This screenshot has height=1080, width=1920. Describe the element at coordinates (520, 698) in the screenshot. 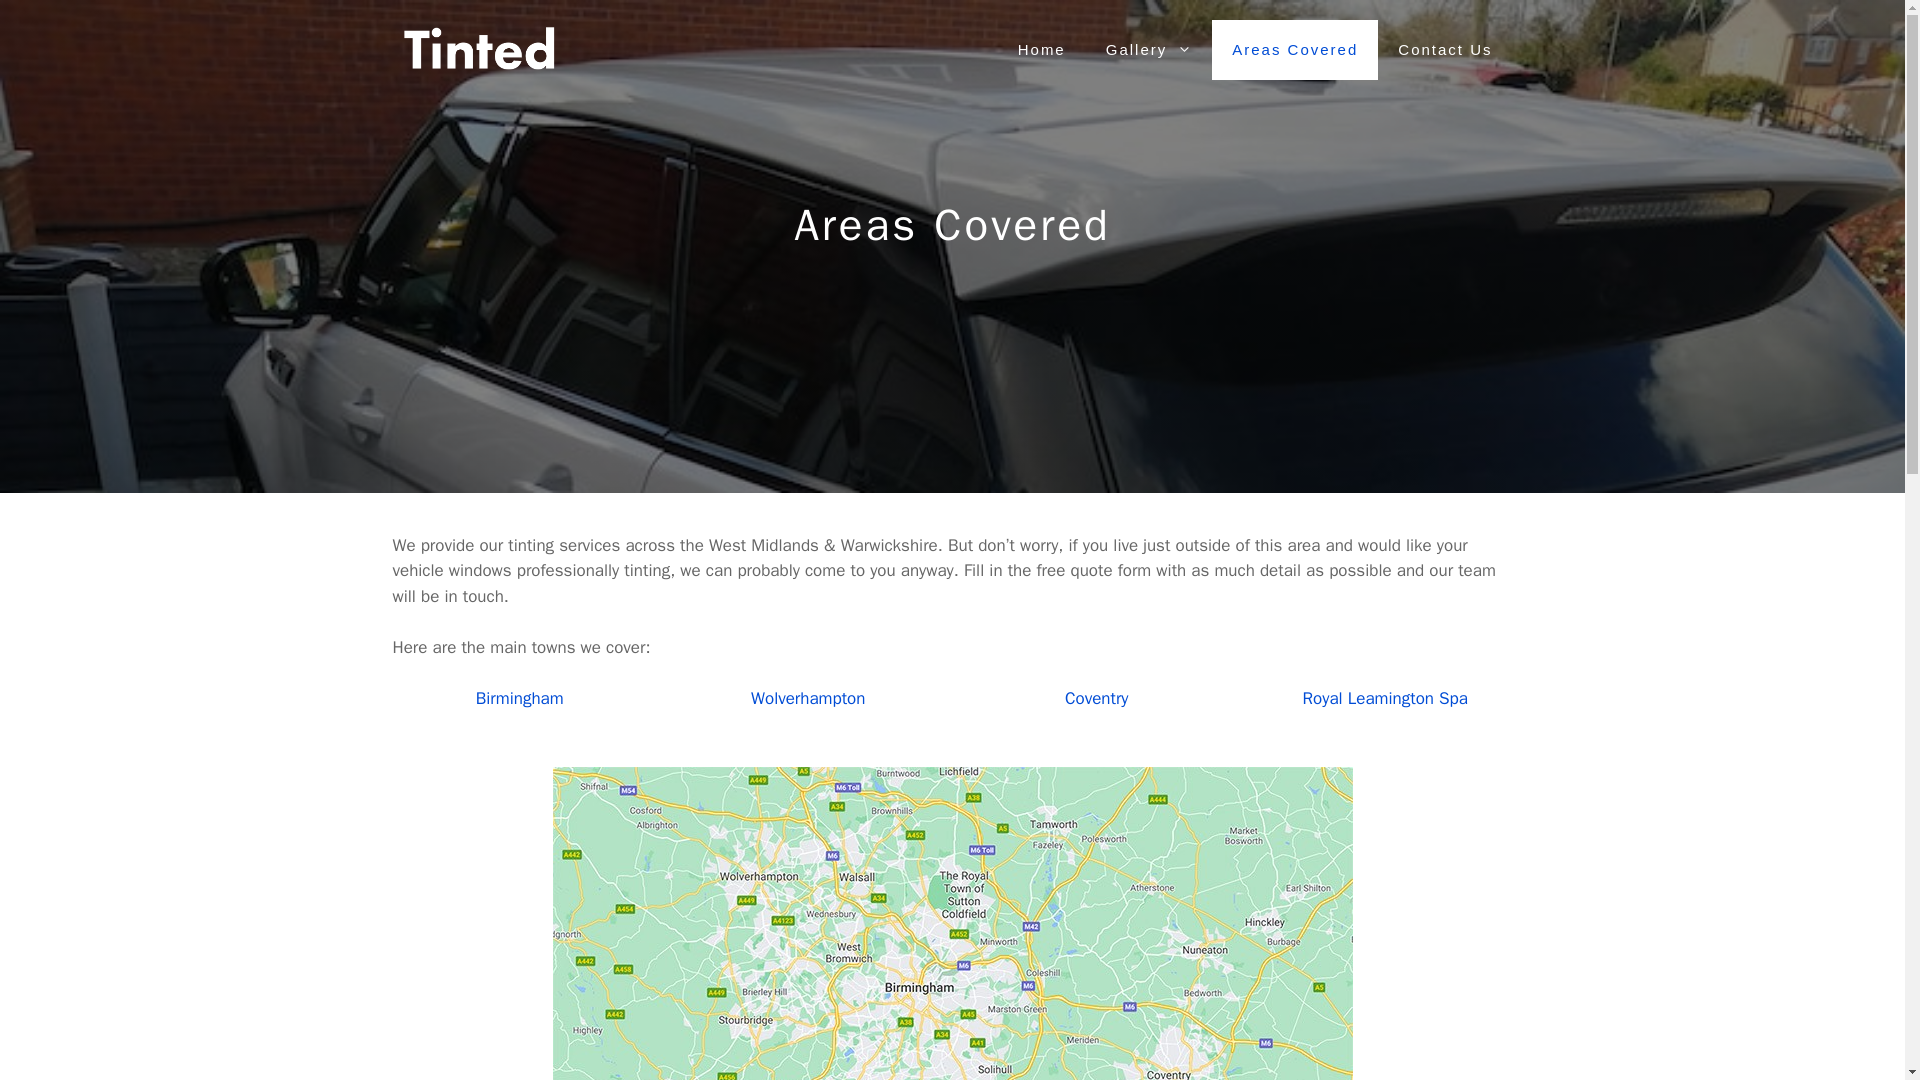

I see `Birmingham` at that location.